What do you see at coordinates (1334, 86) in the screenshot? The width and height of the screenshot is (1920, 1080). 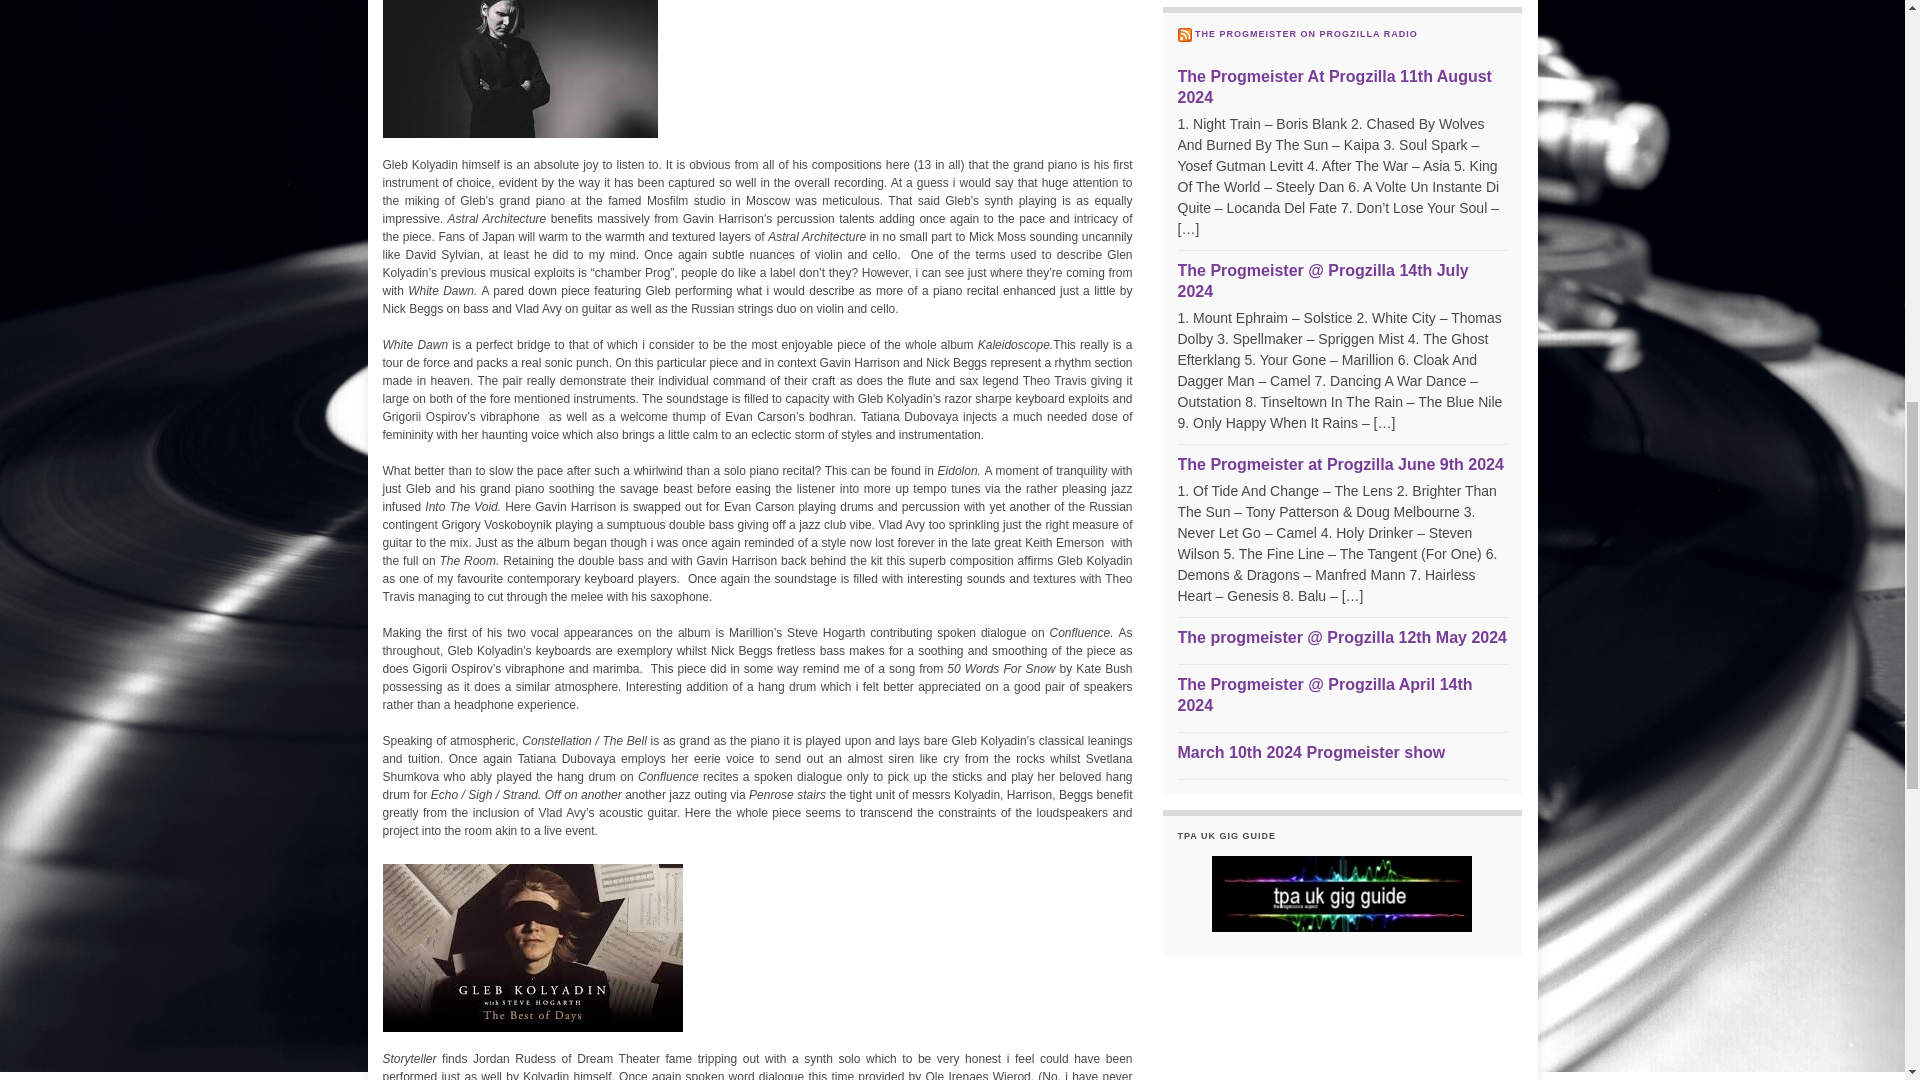 I see `The Progmeister At Progzilla 11th August 2024` at bounding box center [1334, 86].